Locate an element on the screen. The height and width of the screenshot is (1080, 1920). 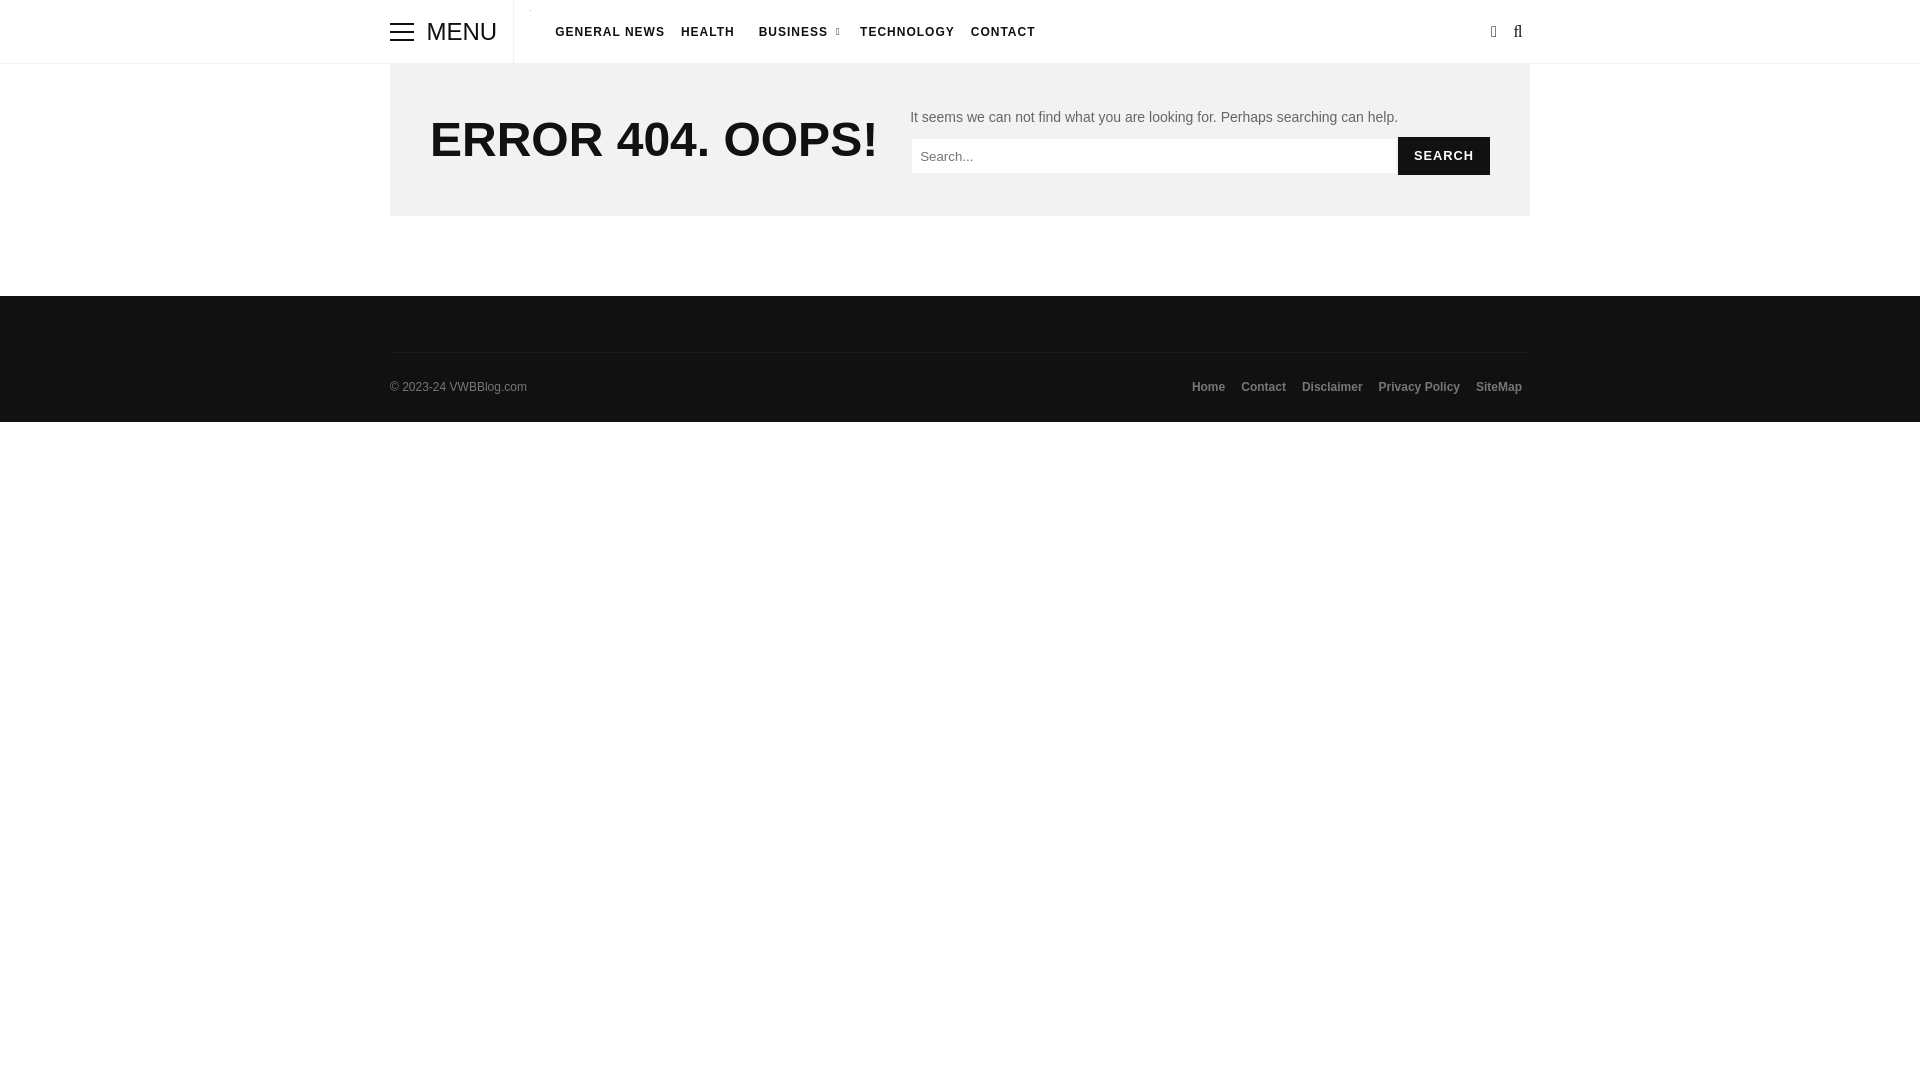
GENERAL NEWS is located at coordinates (610, 32).